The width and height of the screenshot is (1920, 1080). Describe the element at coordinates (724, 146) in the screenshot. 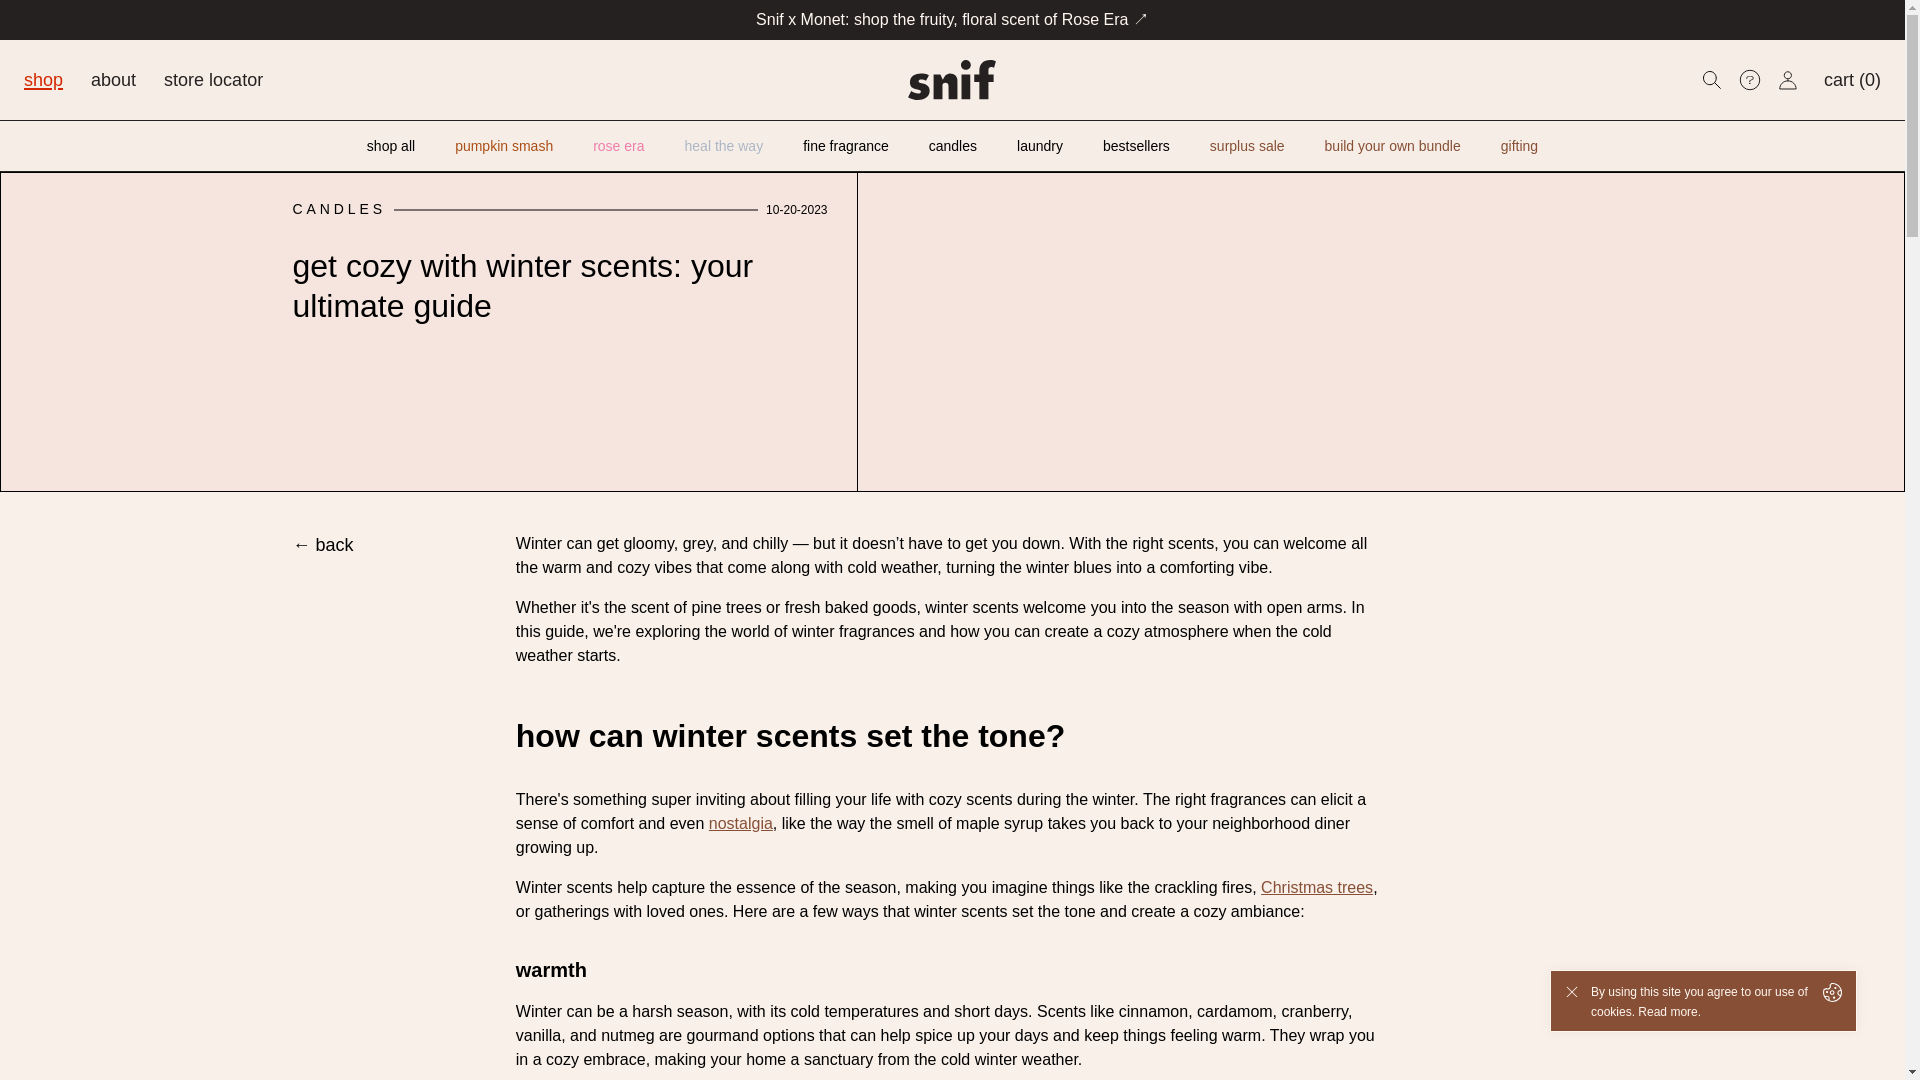

I see `heal the way` at that location.